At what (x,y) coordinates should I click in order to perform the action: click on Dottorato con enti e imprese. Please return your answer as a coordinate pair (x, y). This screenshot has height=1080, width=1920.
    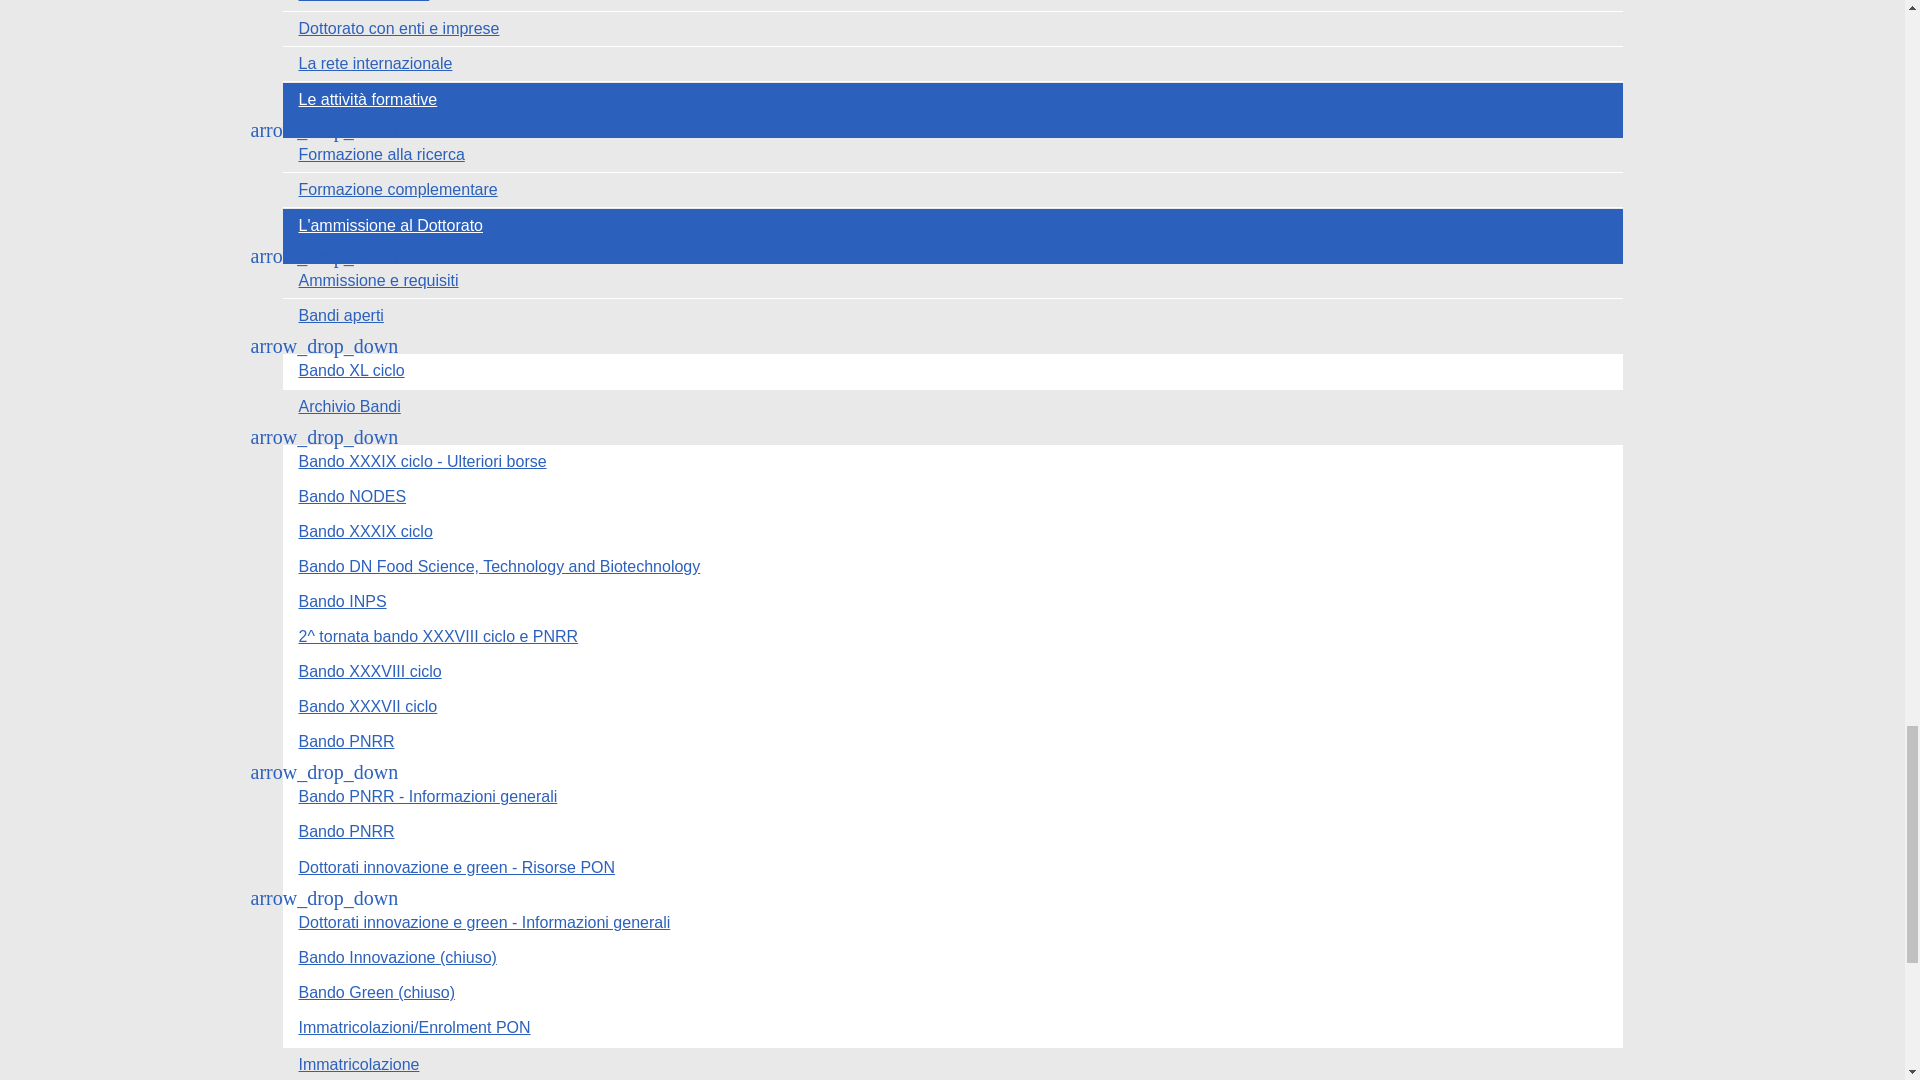
    Looking at the image, I should click on (952, 28).